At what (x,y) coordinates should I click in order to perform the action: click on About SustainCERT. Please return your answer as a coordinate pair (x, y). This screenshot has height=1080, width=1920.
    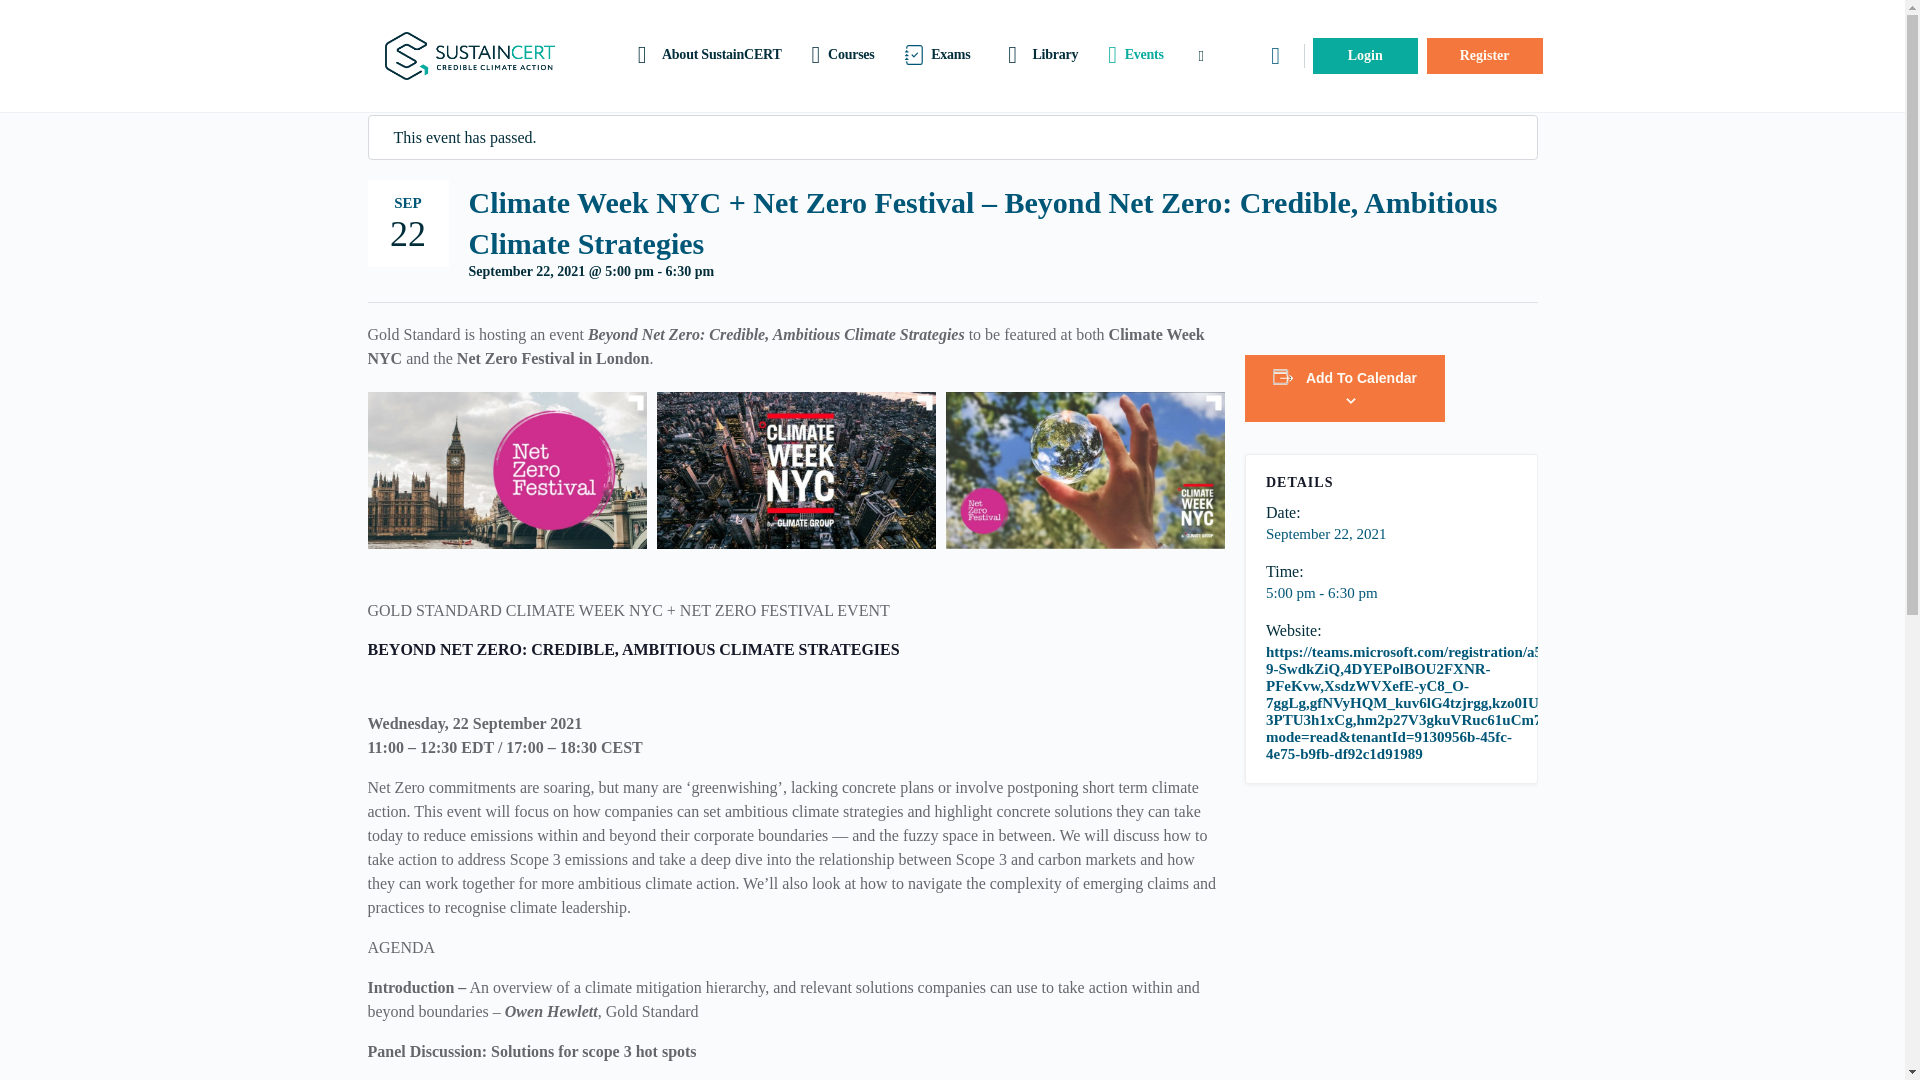
    Looking at the image, I should click on (706, 56).